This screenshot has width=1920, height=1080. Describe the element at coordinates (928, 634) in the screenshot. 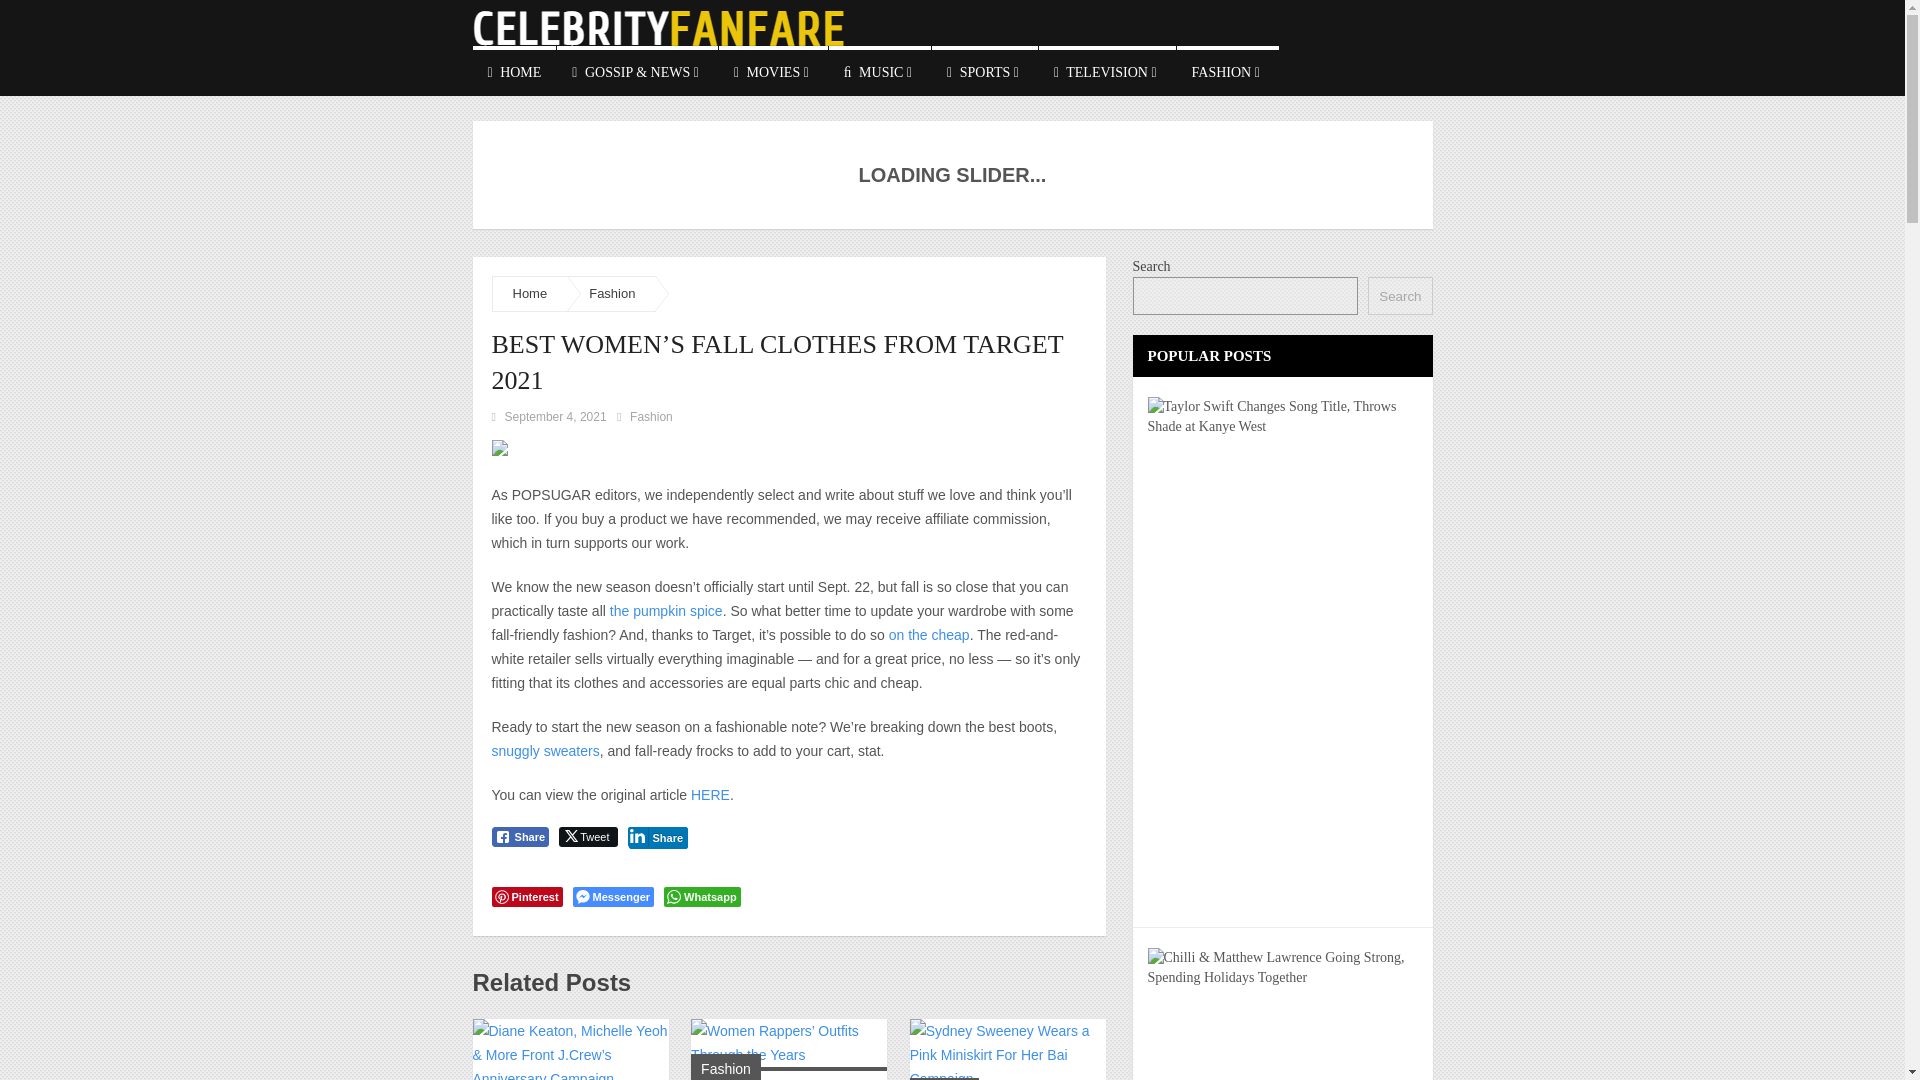

I see `on the cheap` at that location.